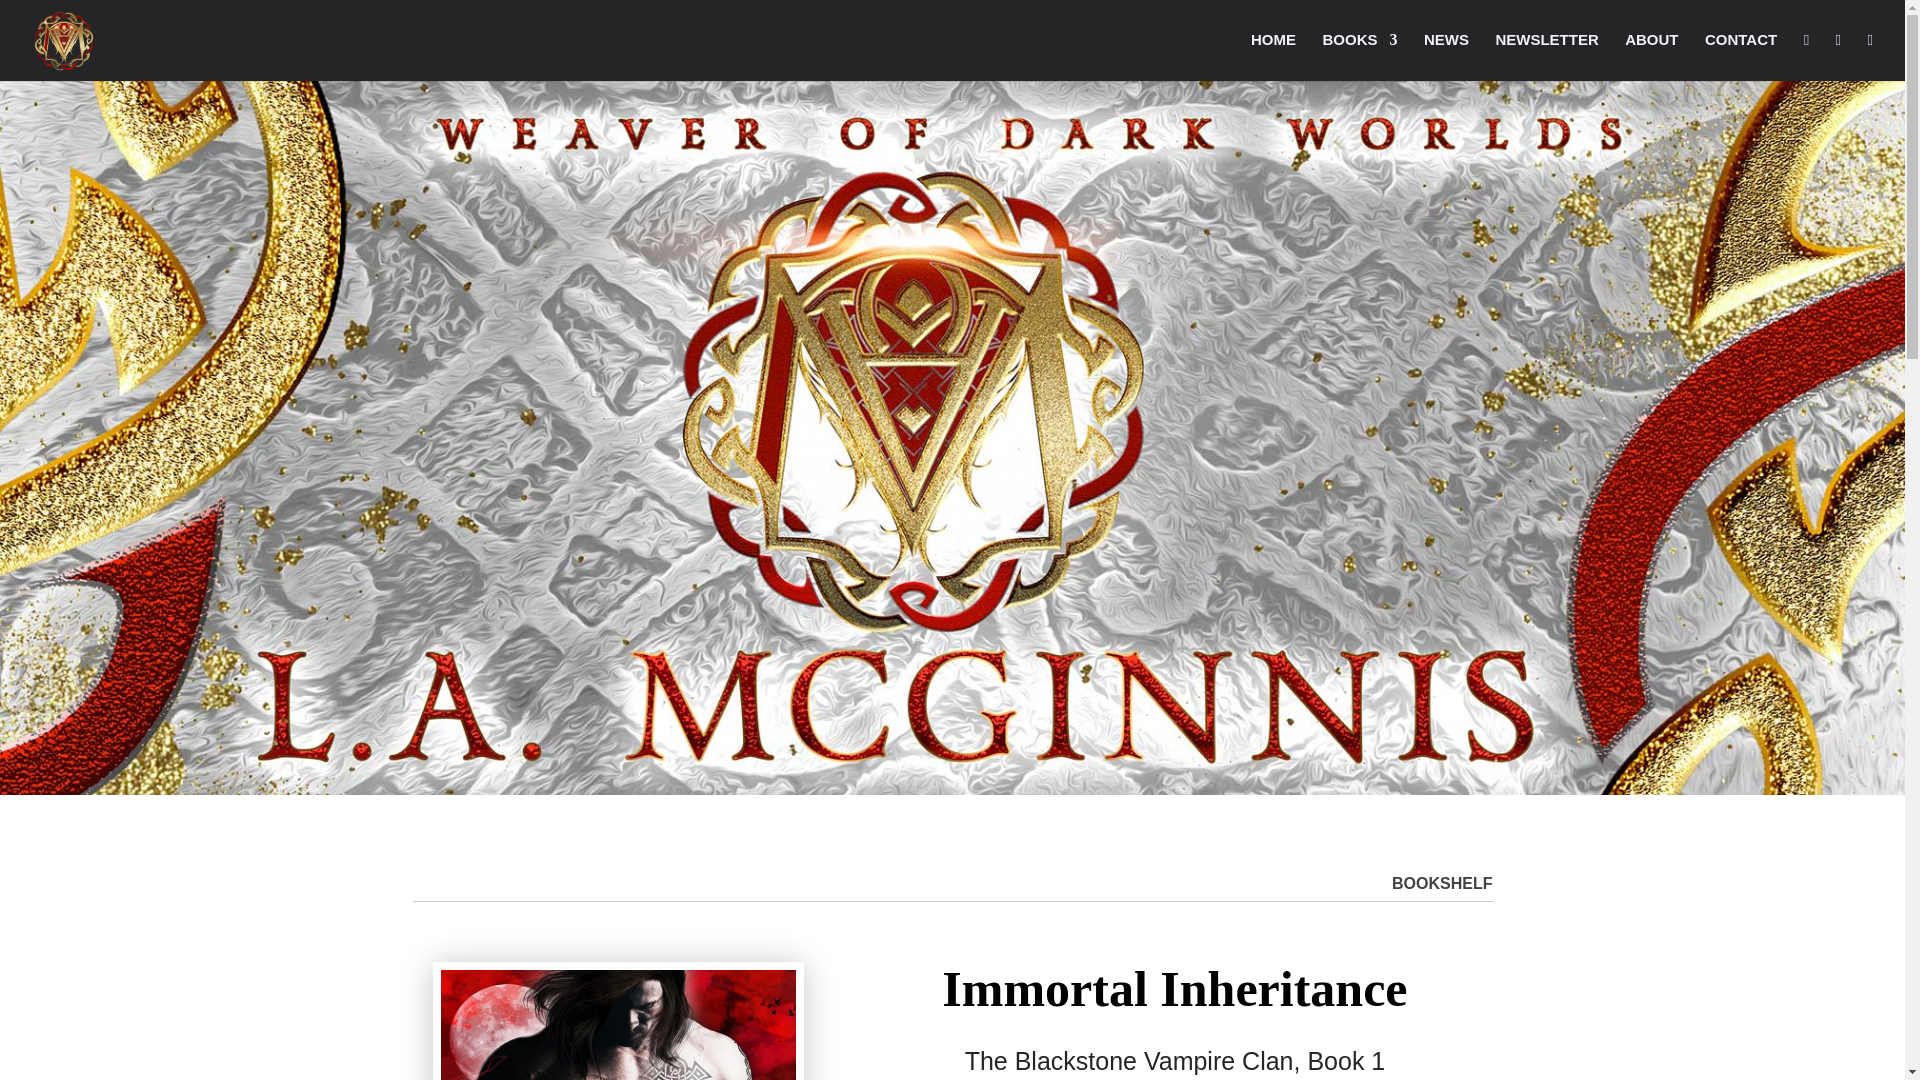 Image resolution: width=1920 pixels, height=1080 pixels. I want to click on Immortal Inheritance, so click(618, 1024).